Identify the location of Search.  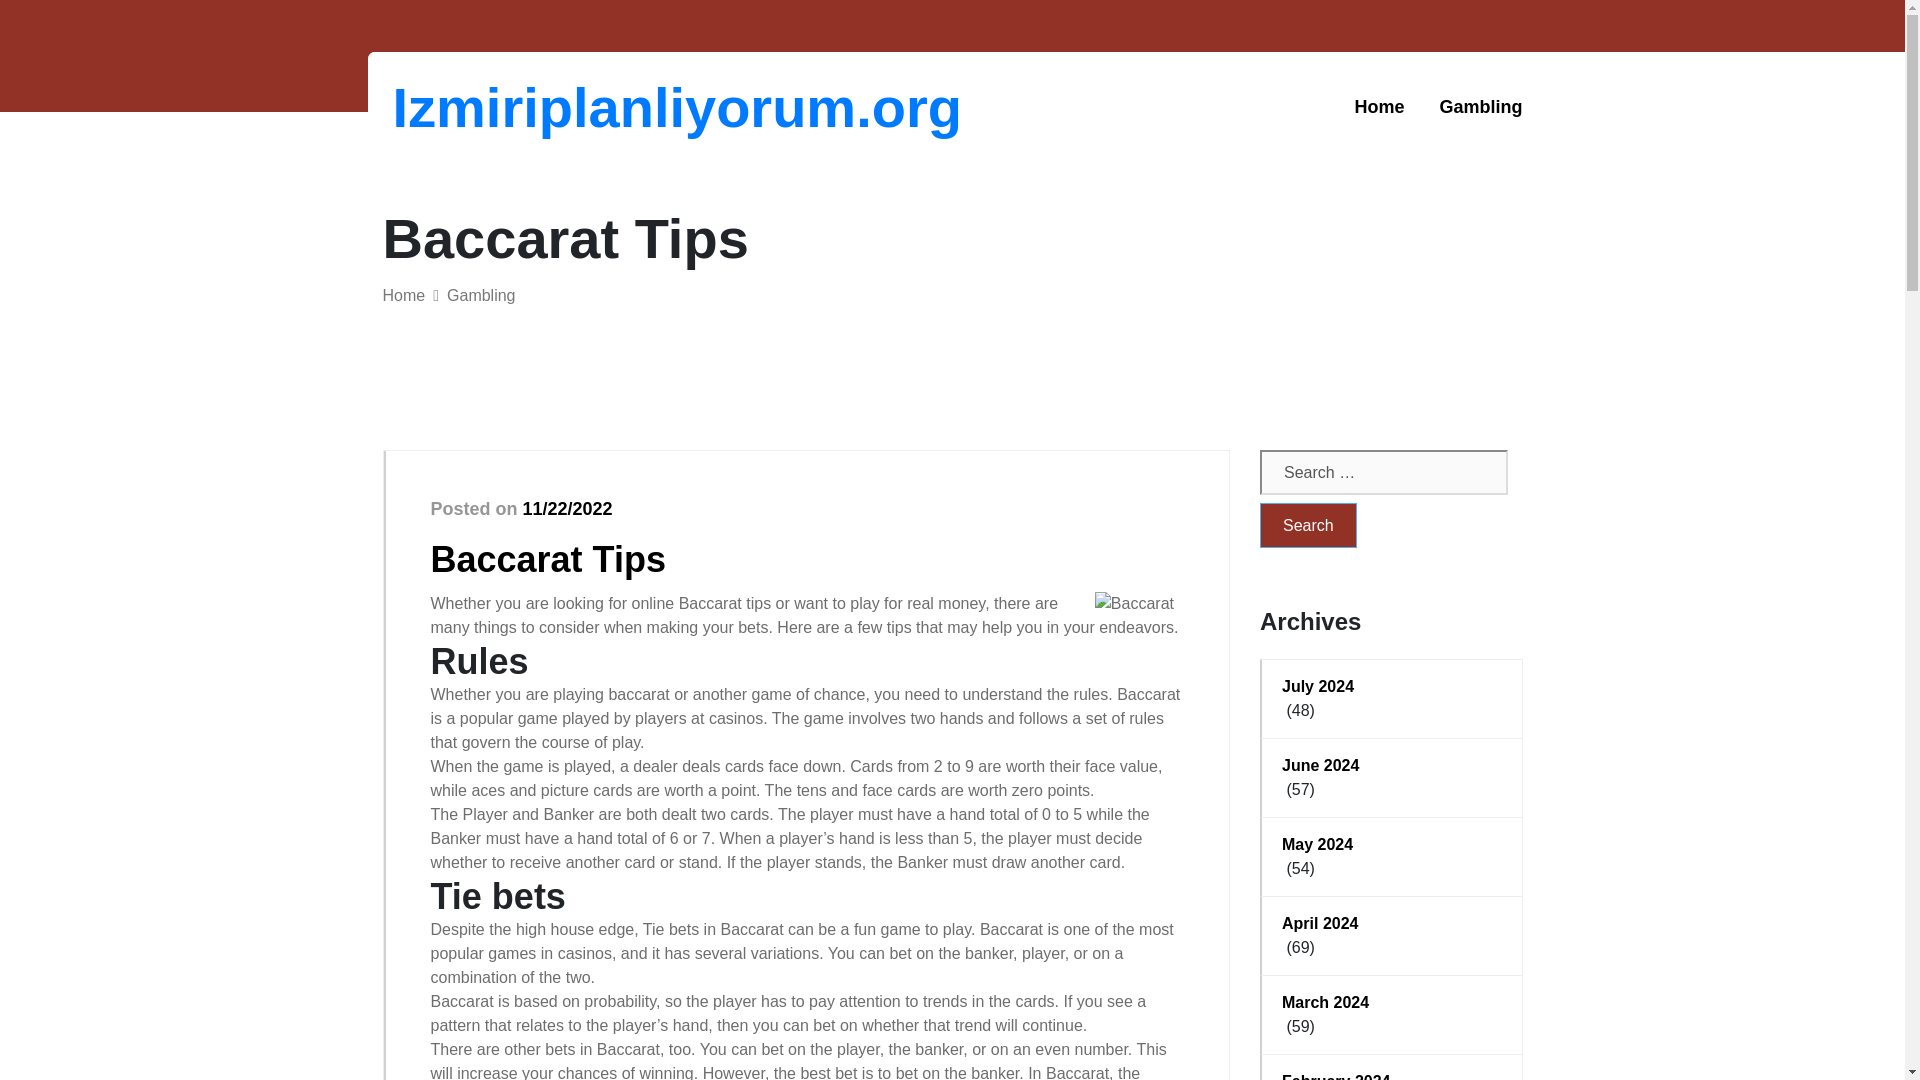
(1308, 525).